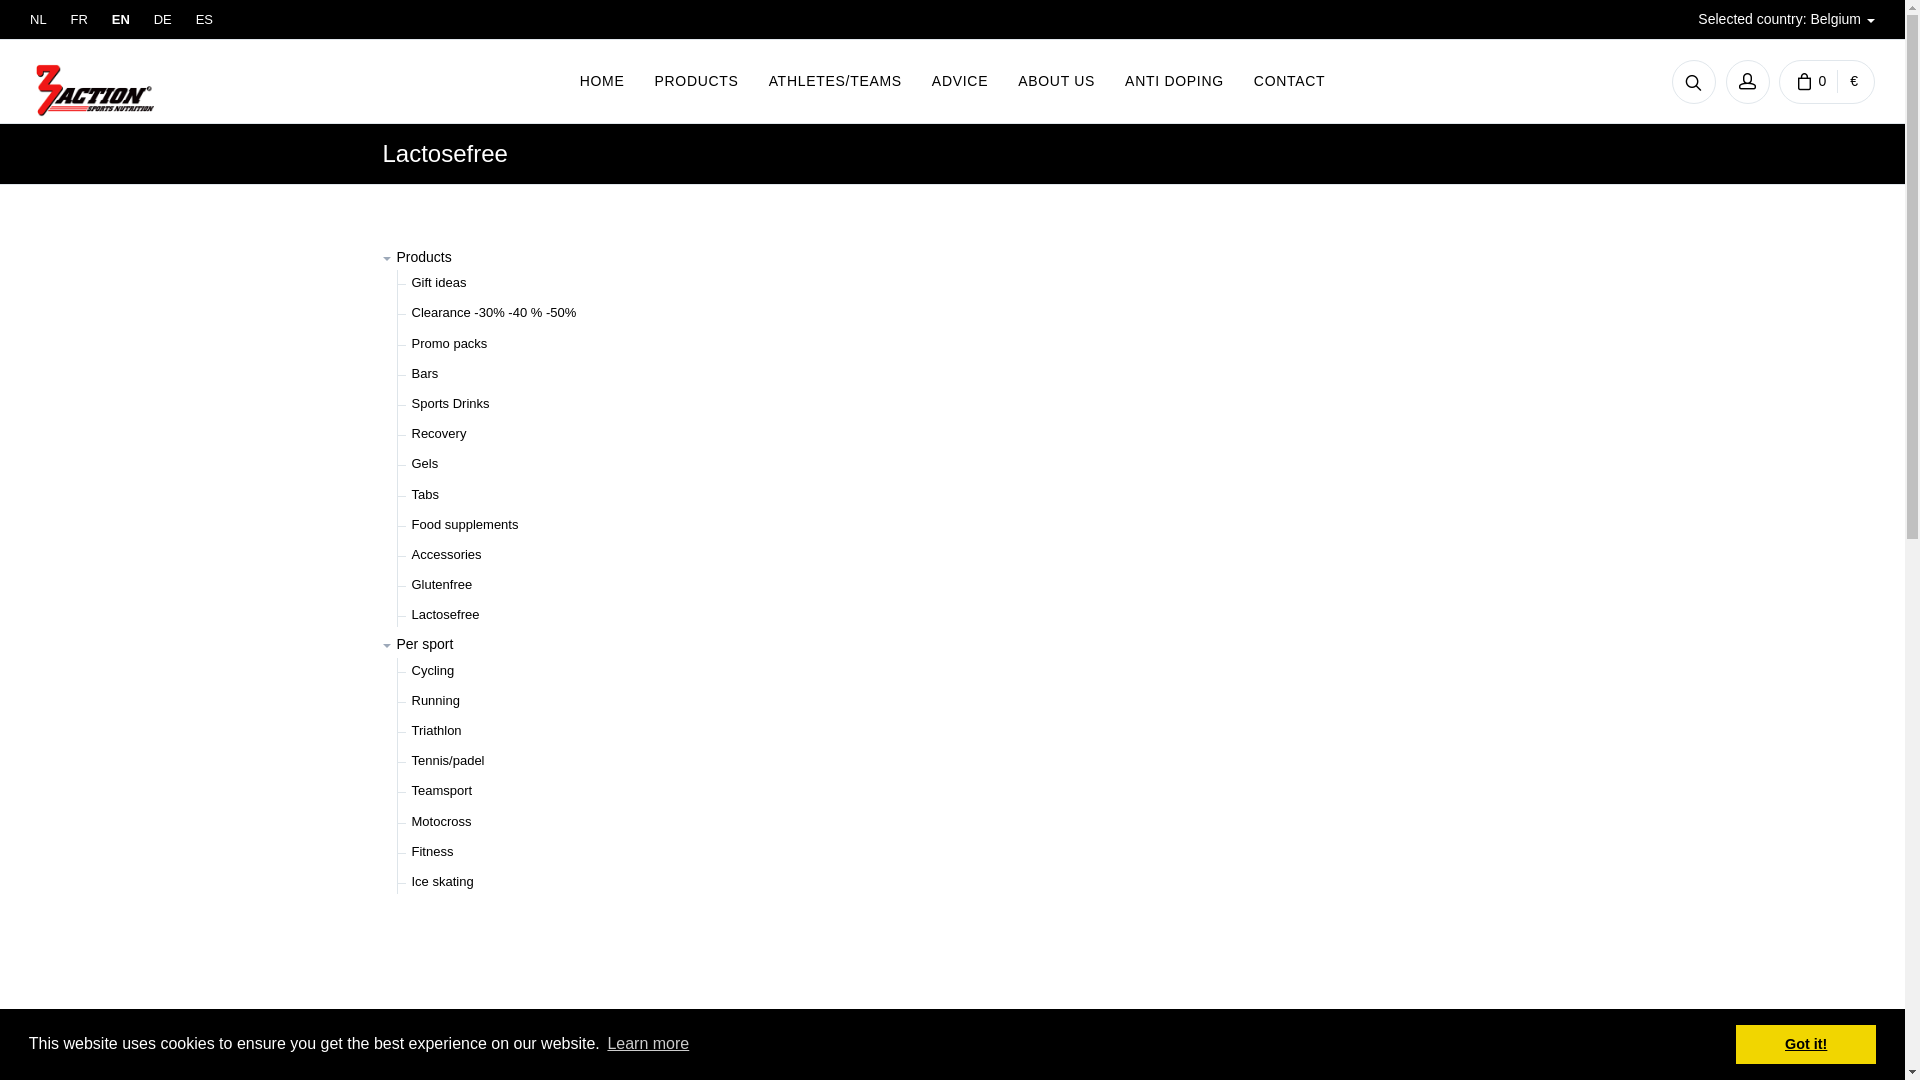 This screenshot has height=1080, width=1920. What do you see at coordinates (960, 82) in the screenshot?
I see `ADVICE` at bounding box center [960, 82].